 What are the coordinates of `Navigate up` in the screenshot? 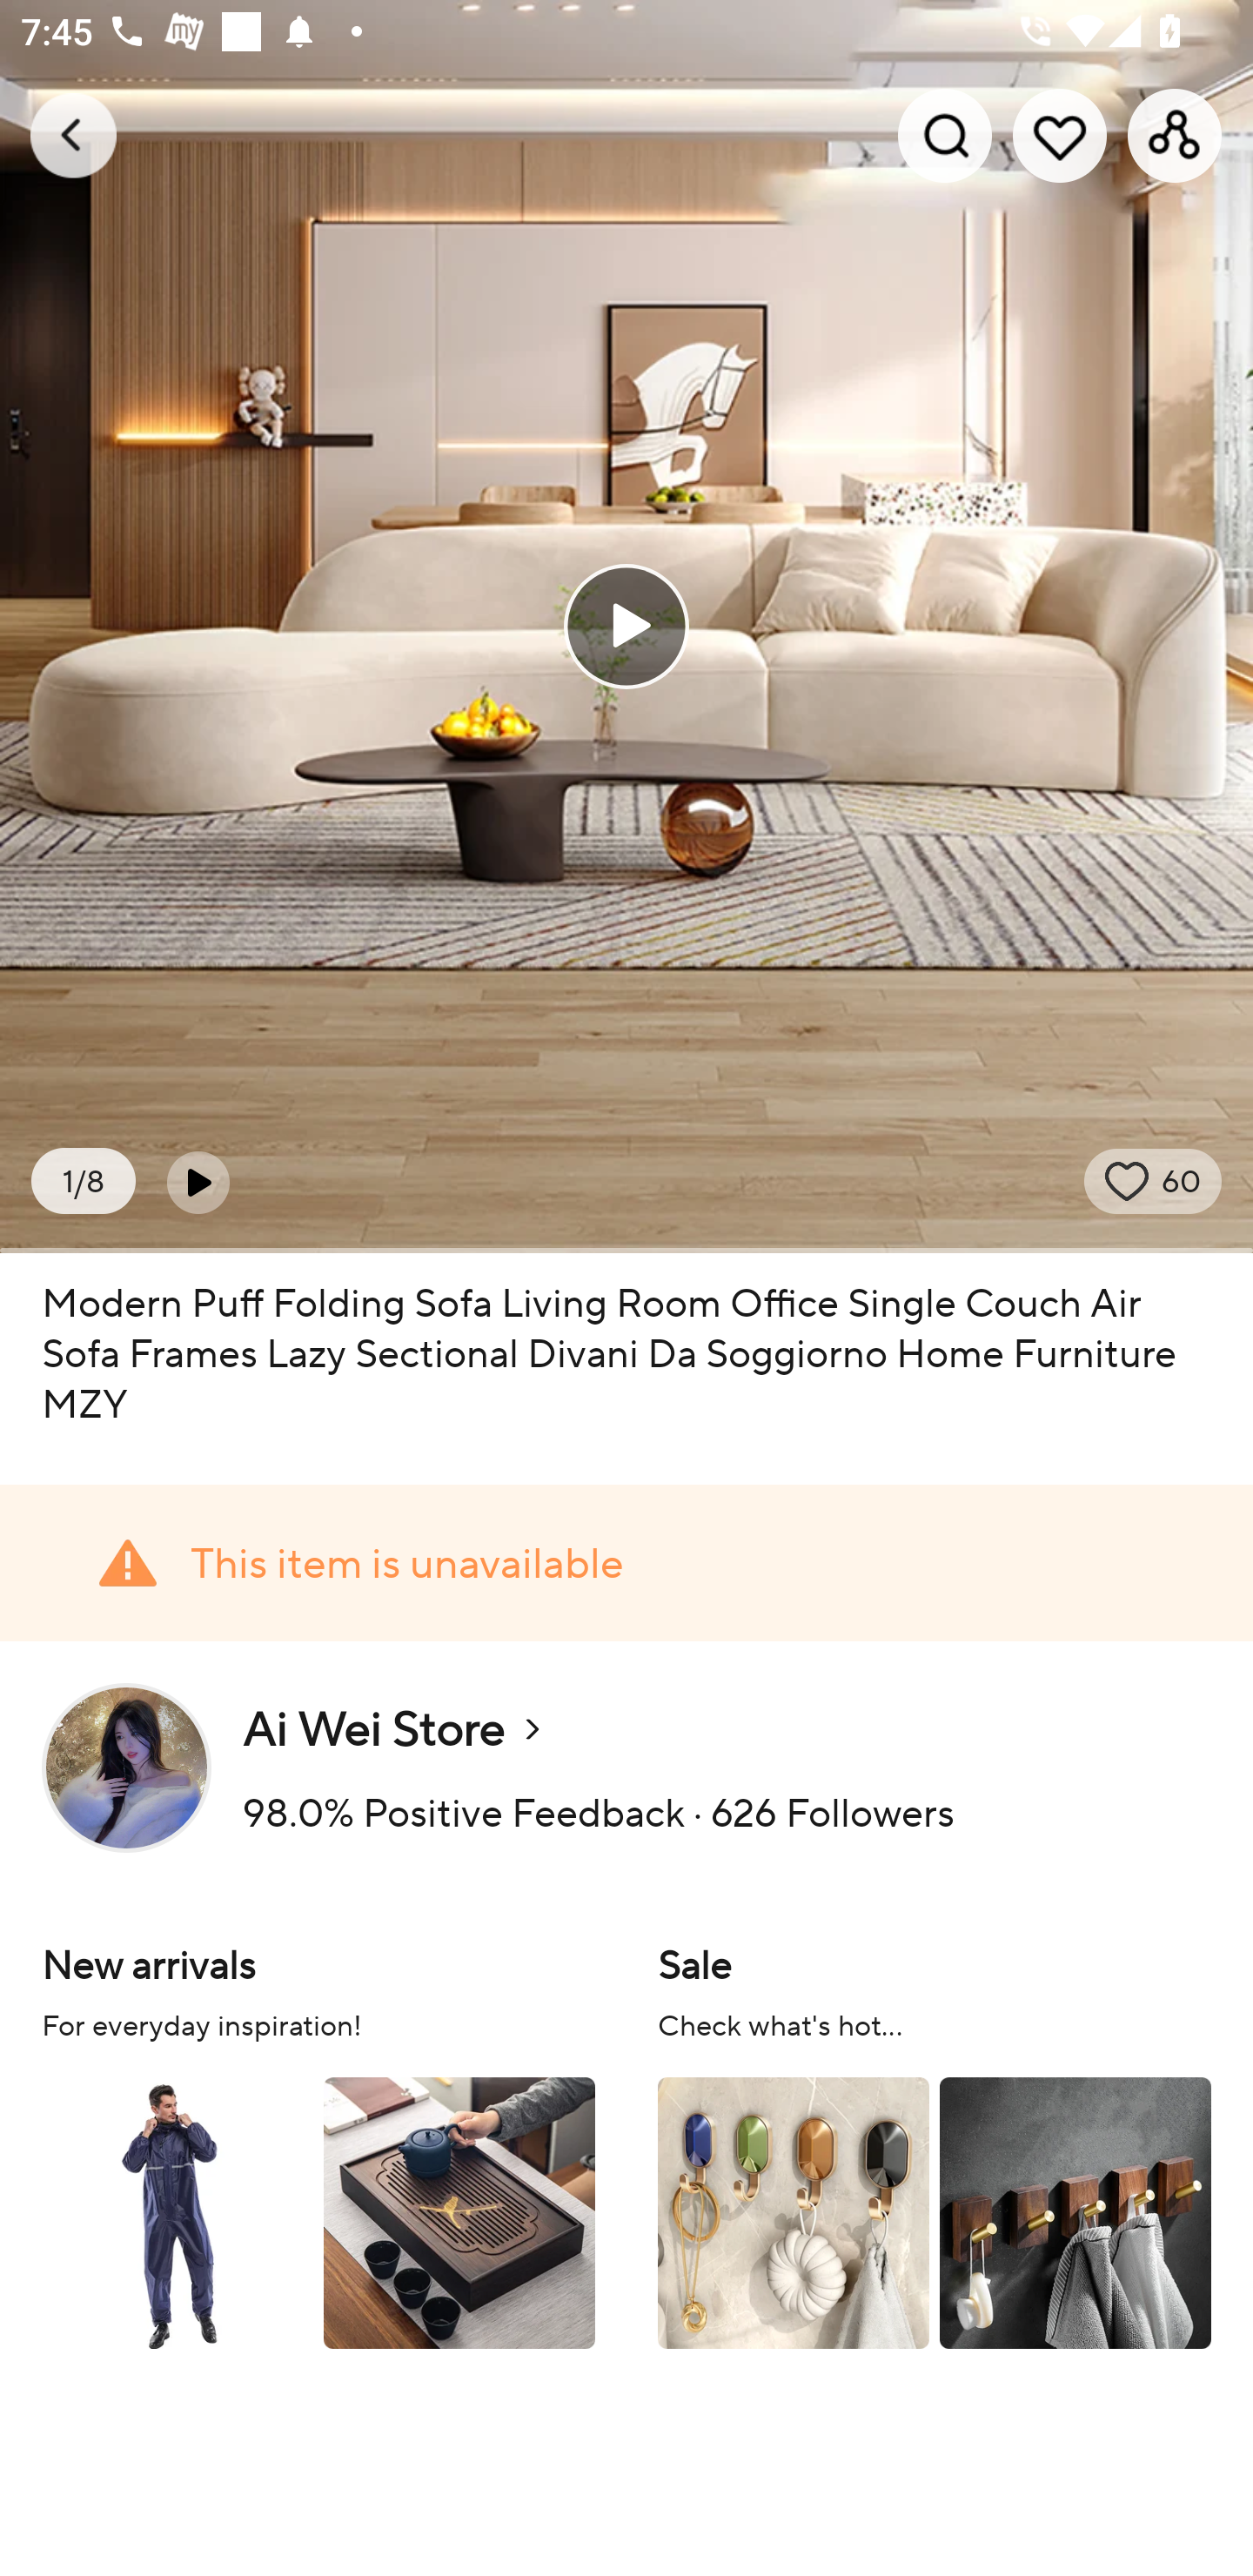 It's located at (73, 135).